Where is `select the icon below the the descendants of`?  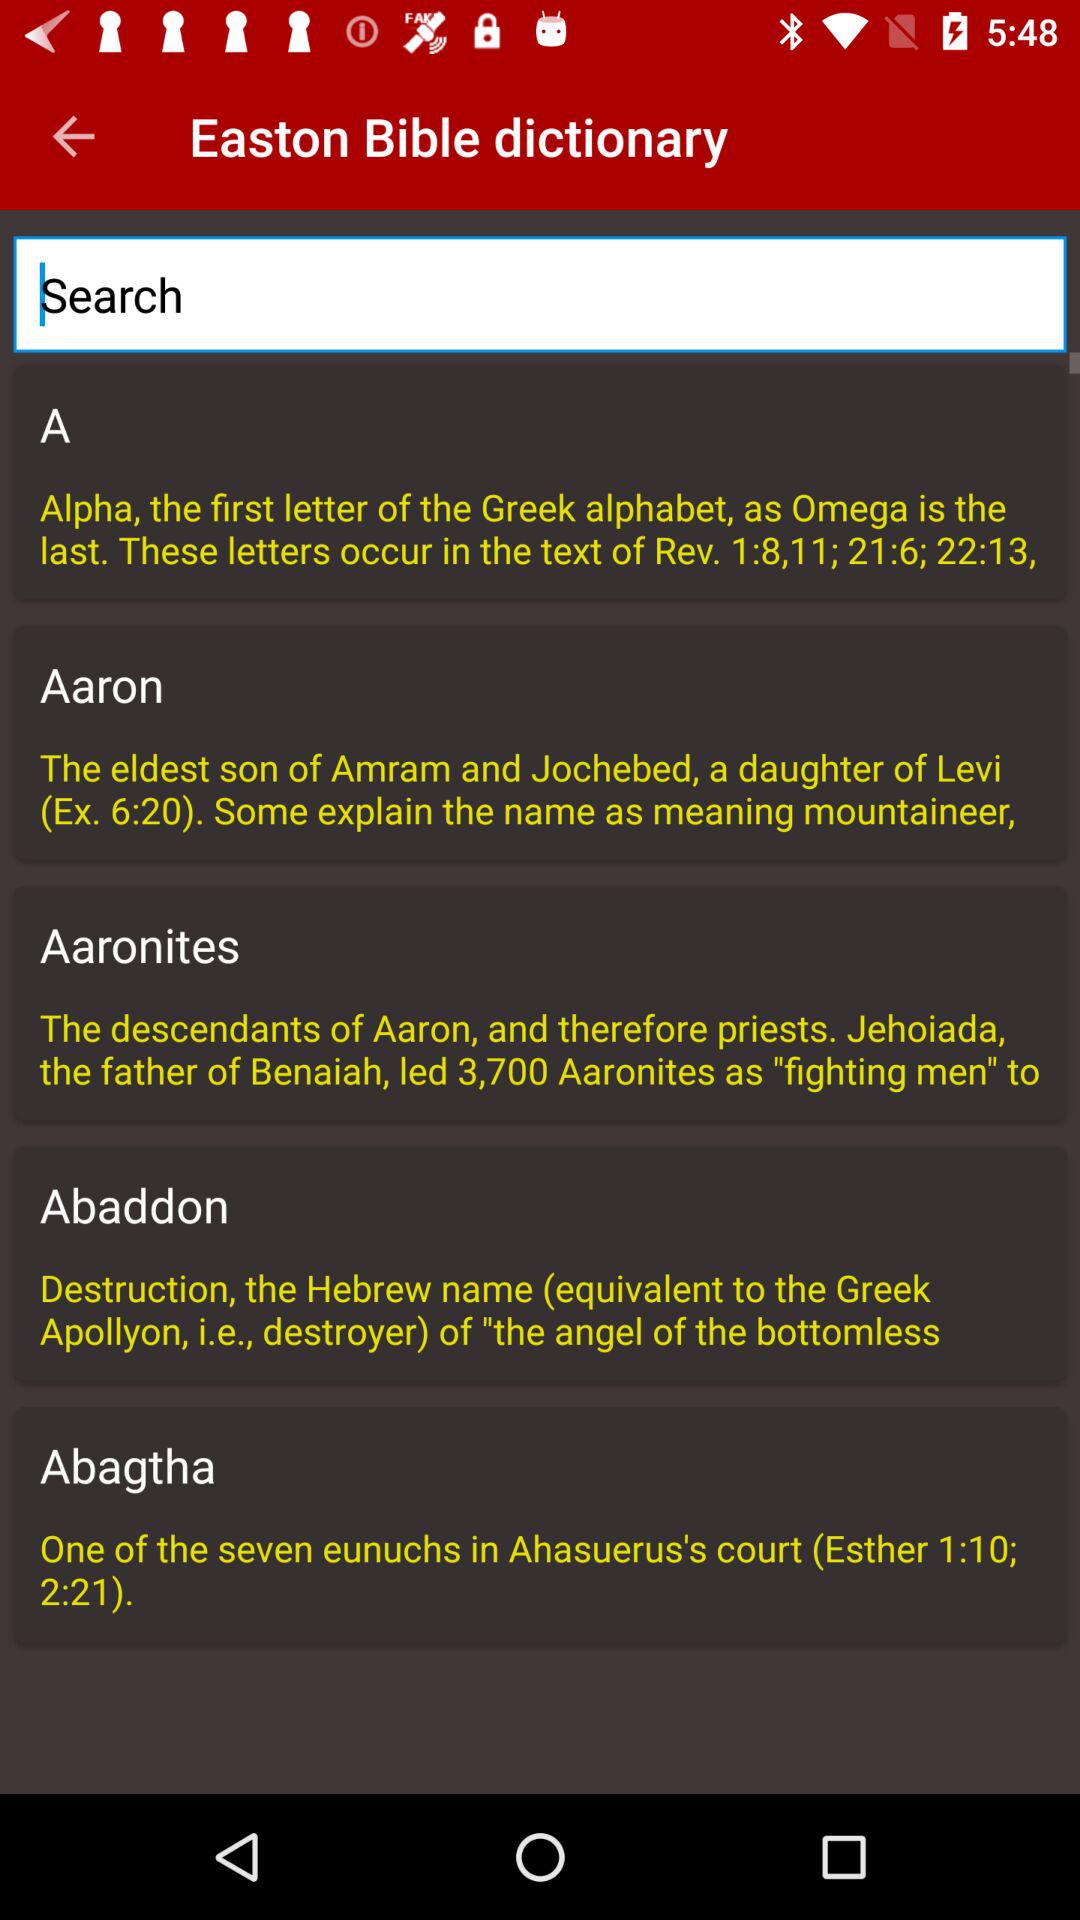
select the icon below the the descendants of is located at coordinates (540, 1204).